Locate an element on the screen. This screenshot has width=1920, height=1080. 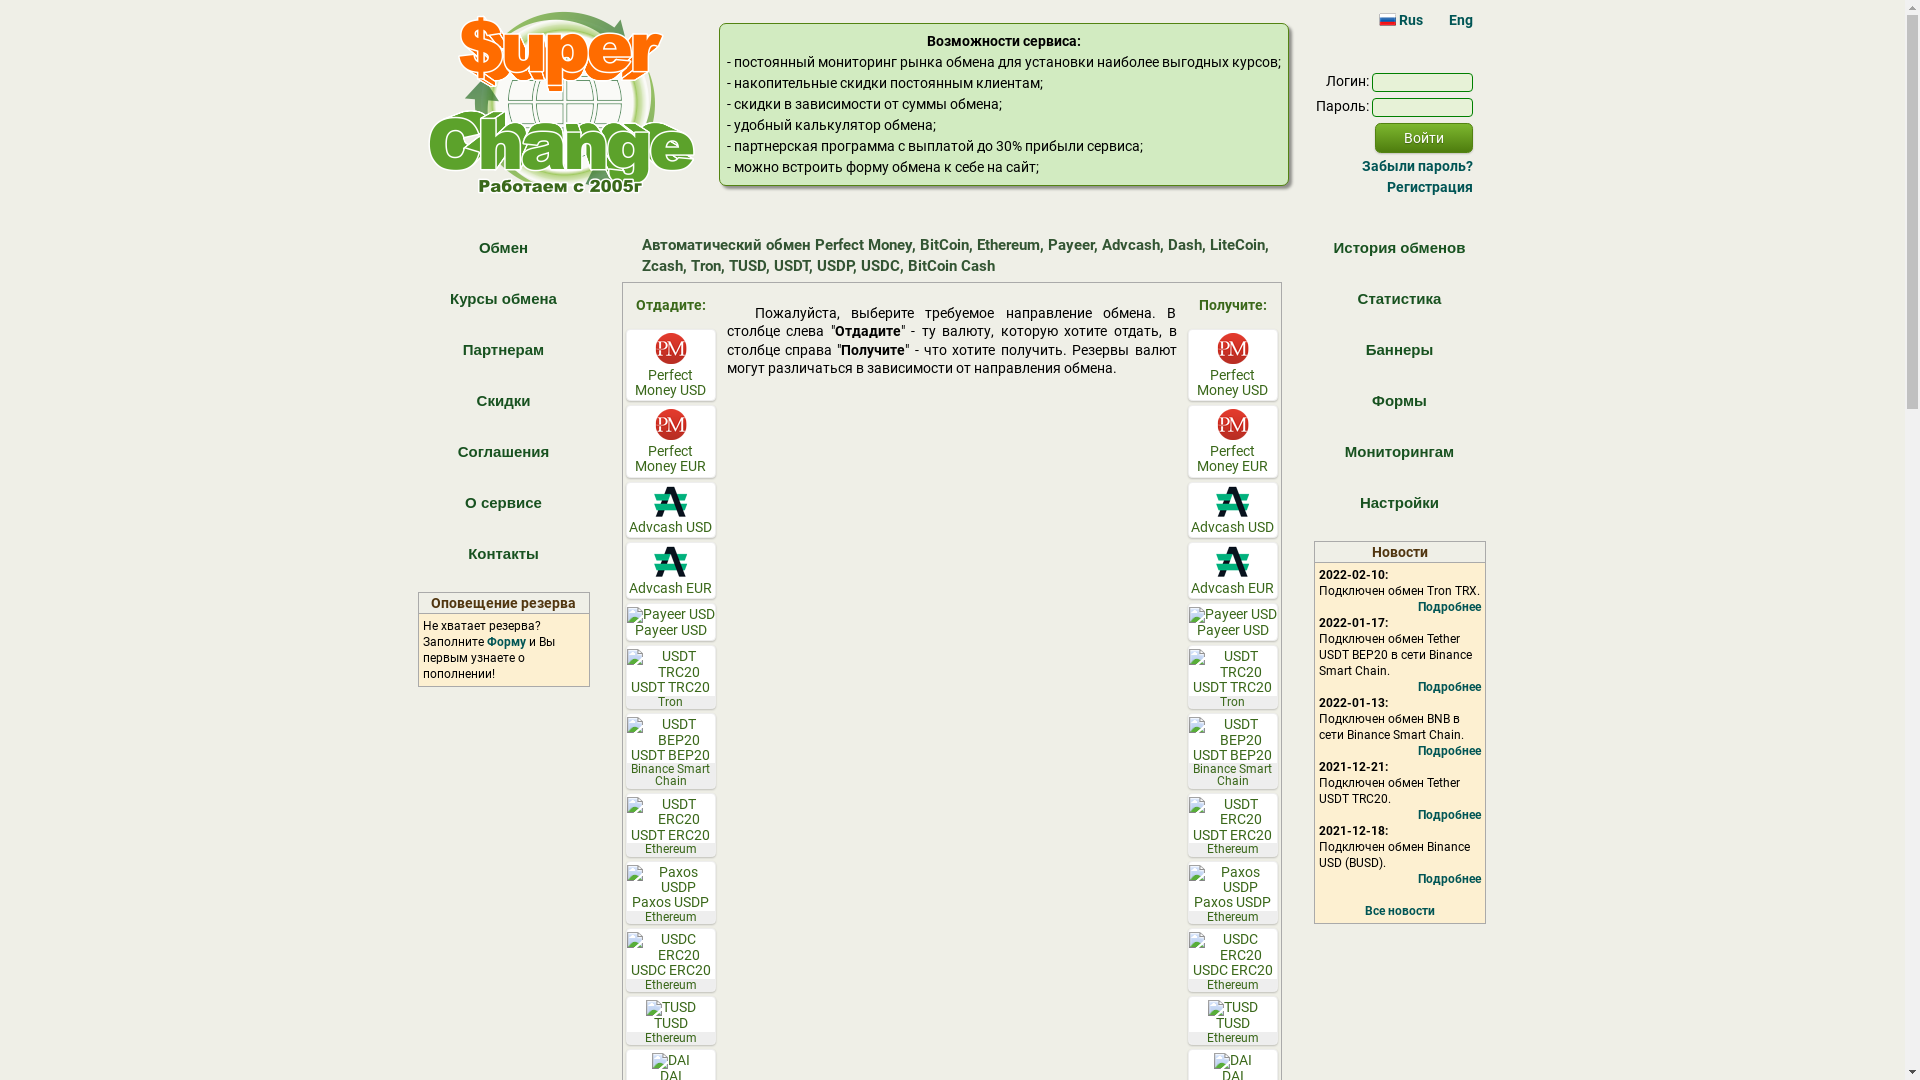
USDT TRC20
Tron is located at coordinates (671, 677).